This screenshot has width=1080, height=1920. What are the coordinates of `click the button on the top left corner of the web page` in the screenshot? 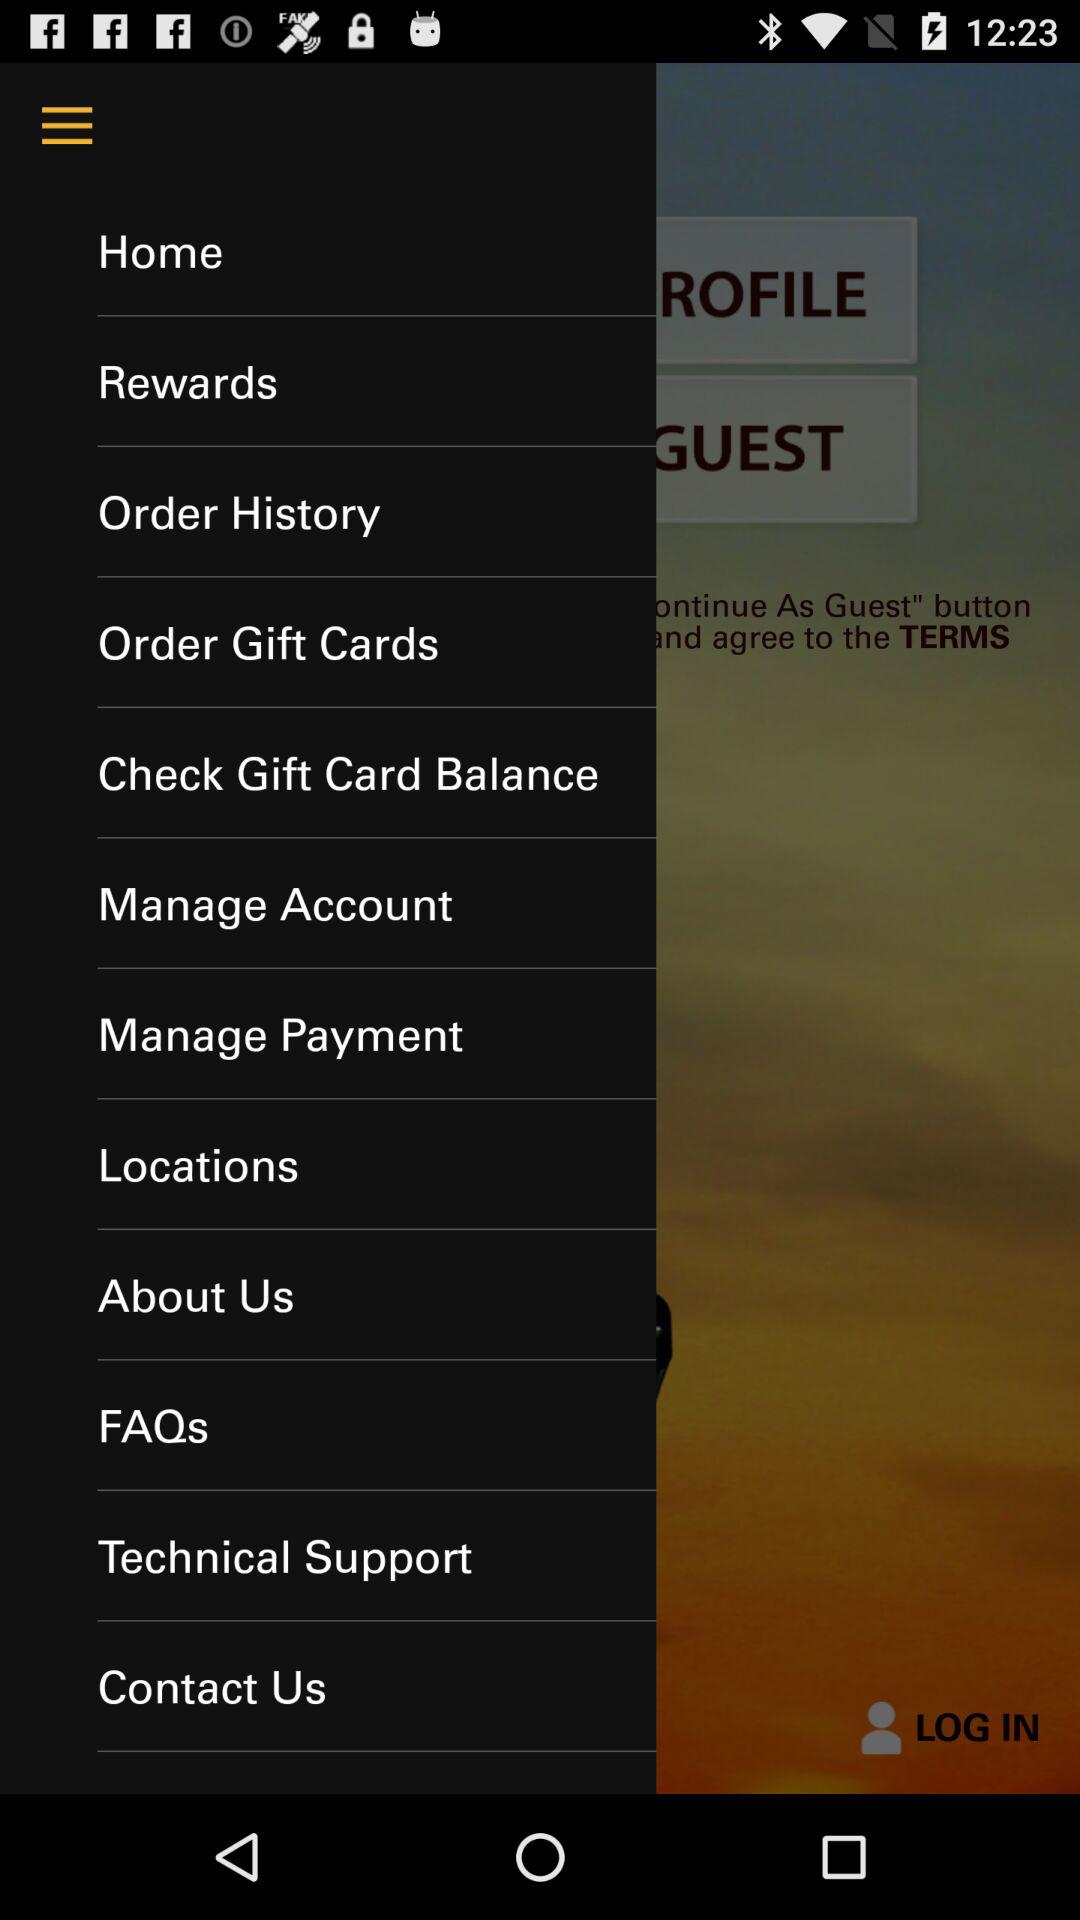 It's located at (66, 126).